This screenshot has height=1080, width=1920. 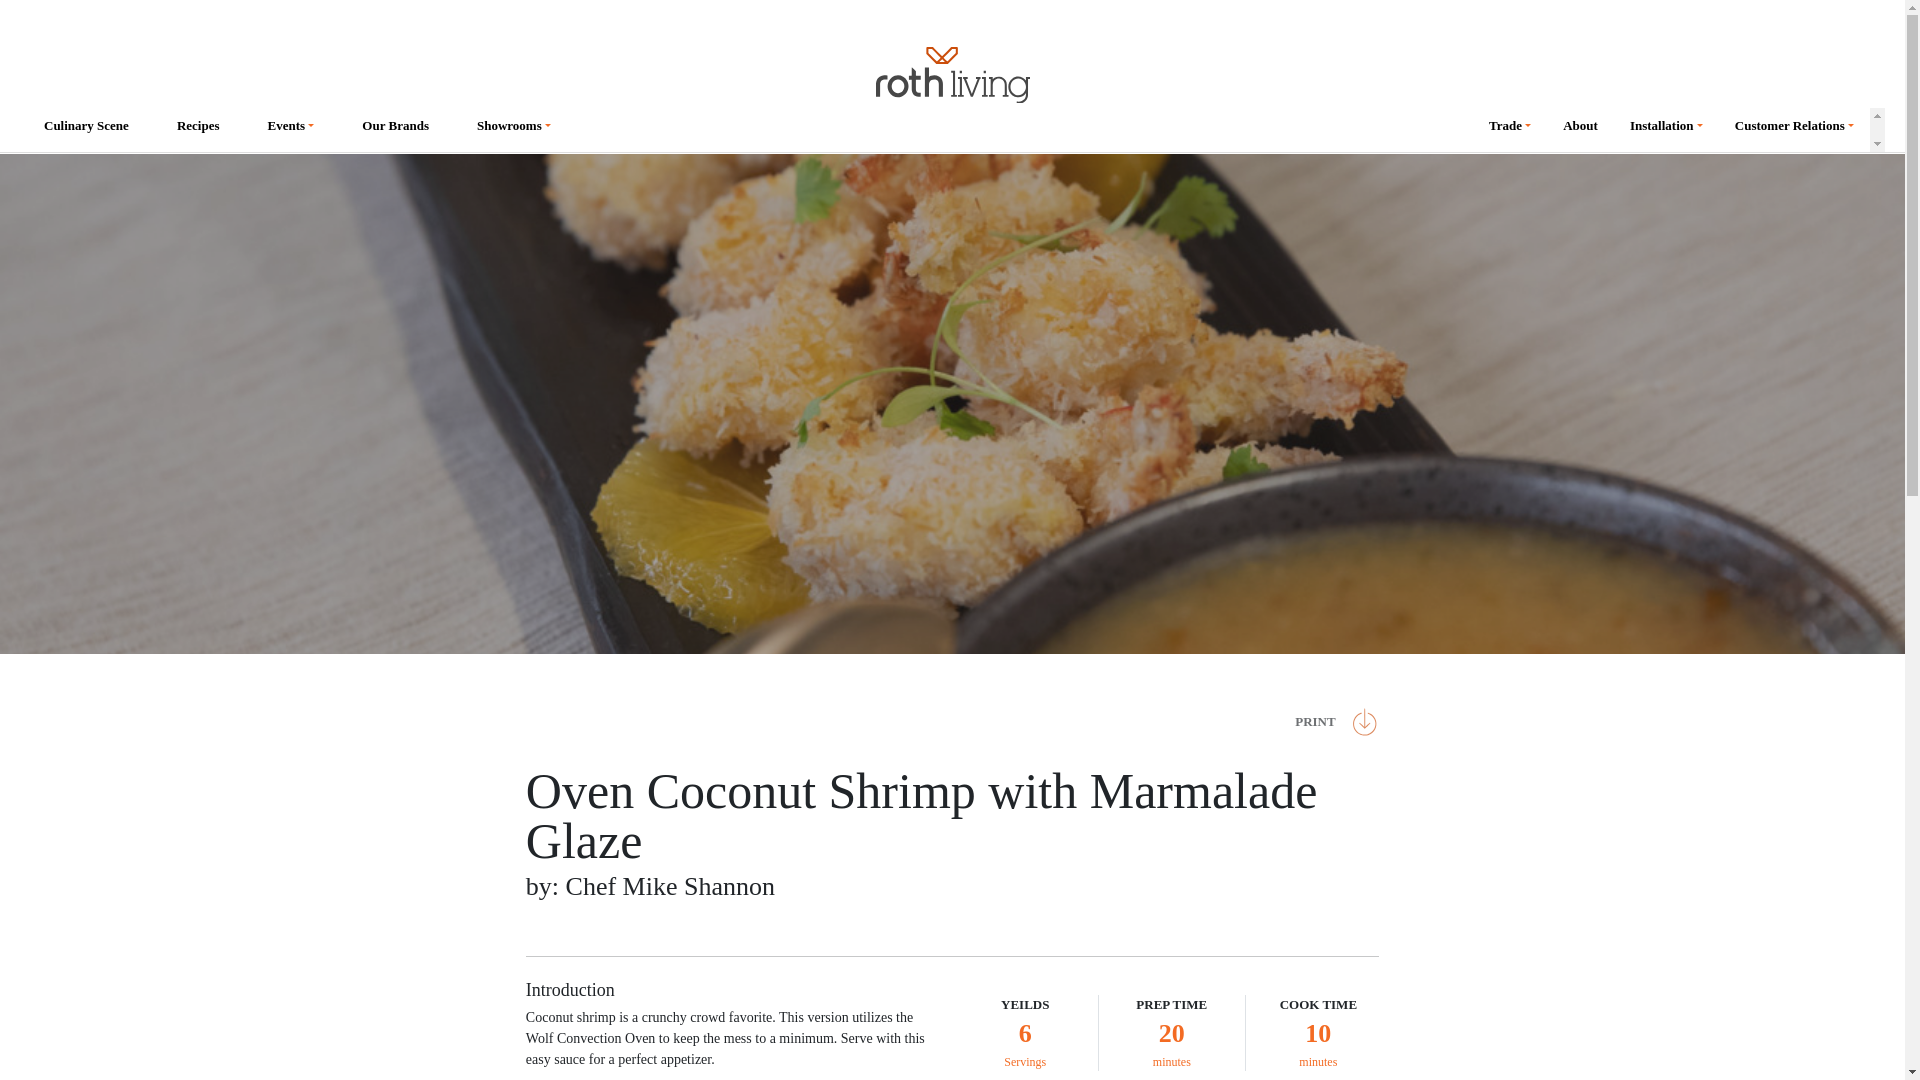 What do you see at coordinates (198, 130) in the screenshot?
I see `Recipes` at bounding box center [198, 130].